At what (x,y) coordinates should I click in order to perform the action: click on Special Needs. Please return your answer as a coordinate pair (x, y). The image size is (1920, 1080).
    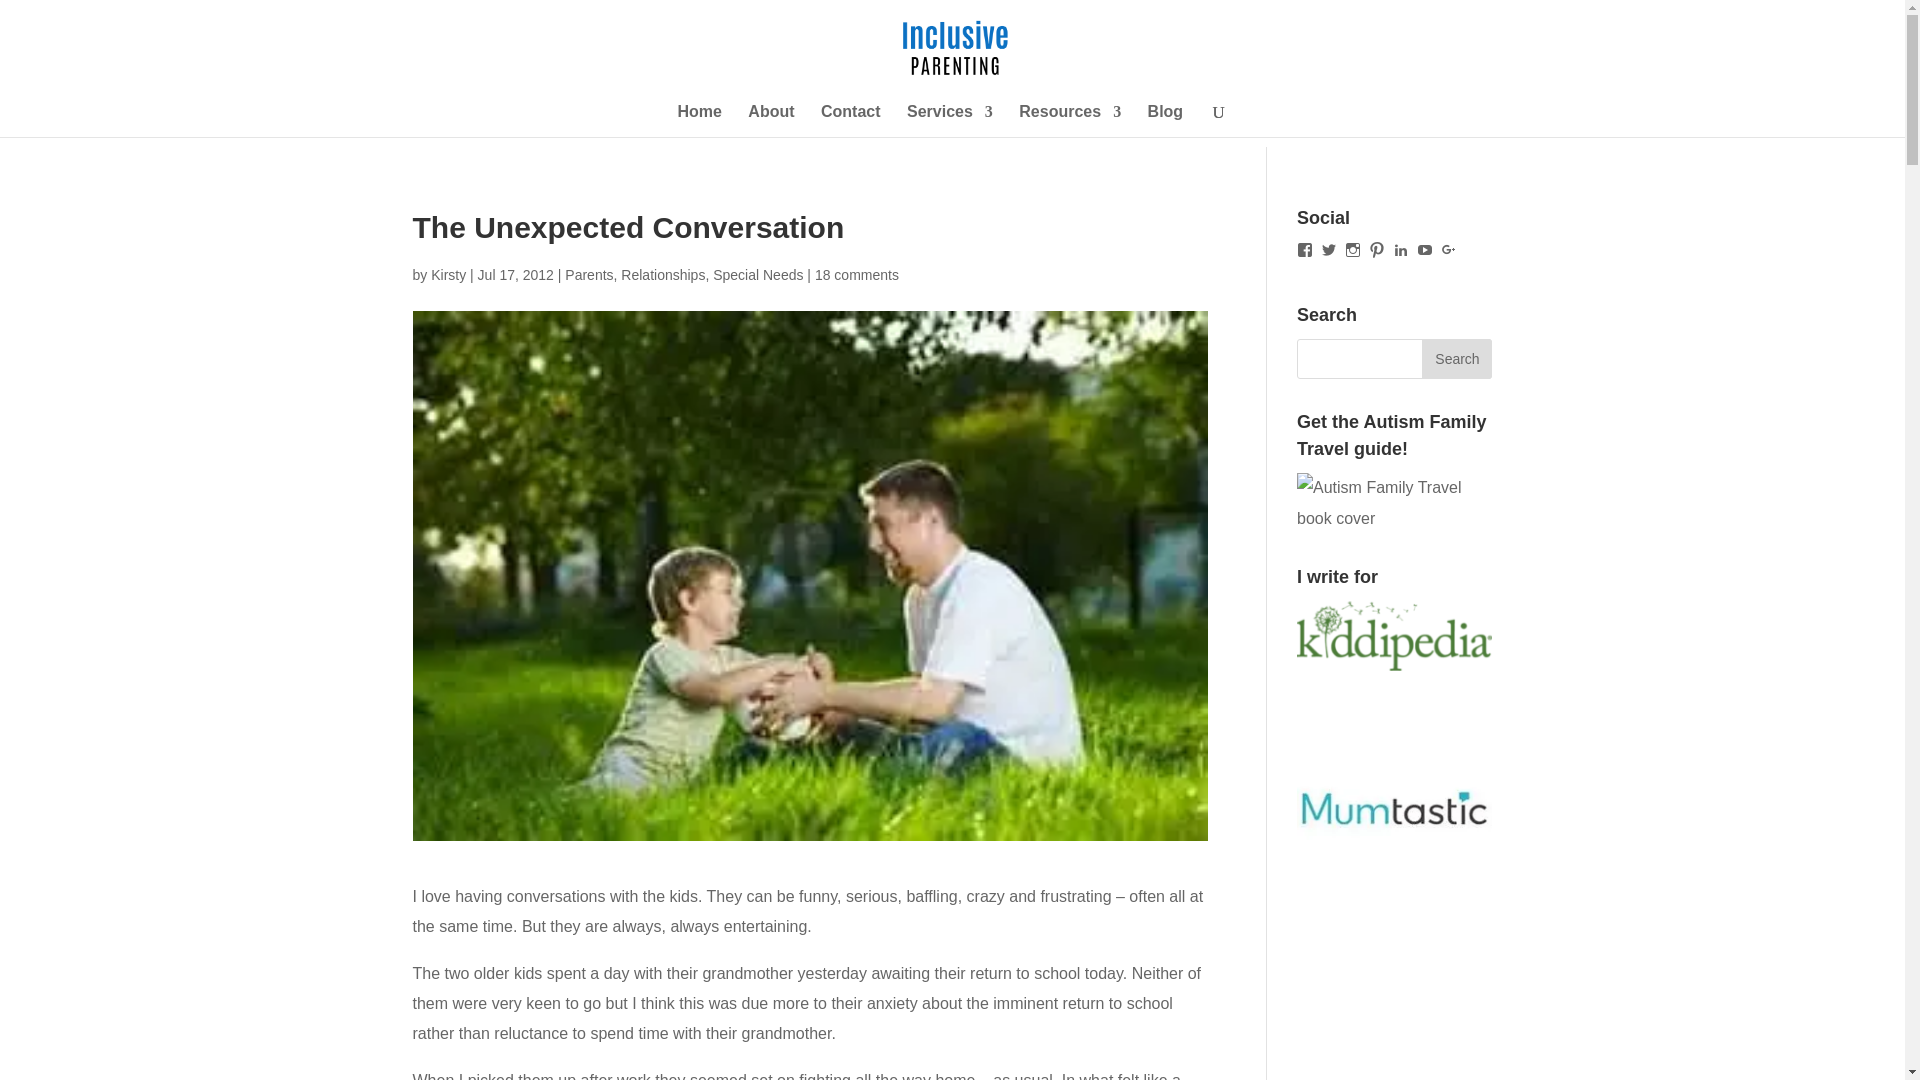
    Looking at the image, I should click on (757, 274).